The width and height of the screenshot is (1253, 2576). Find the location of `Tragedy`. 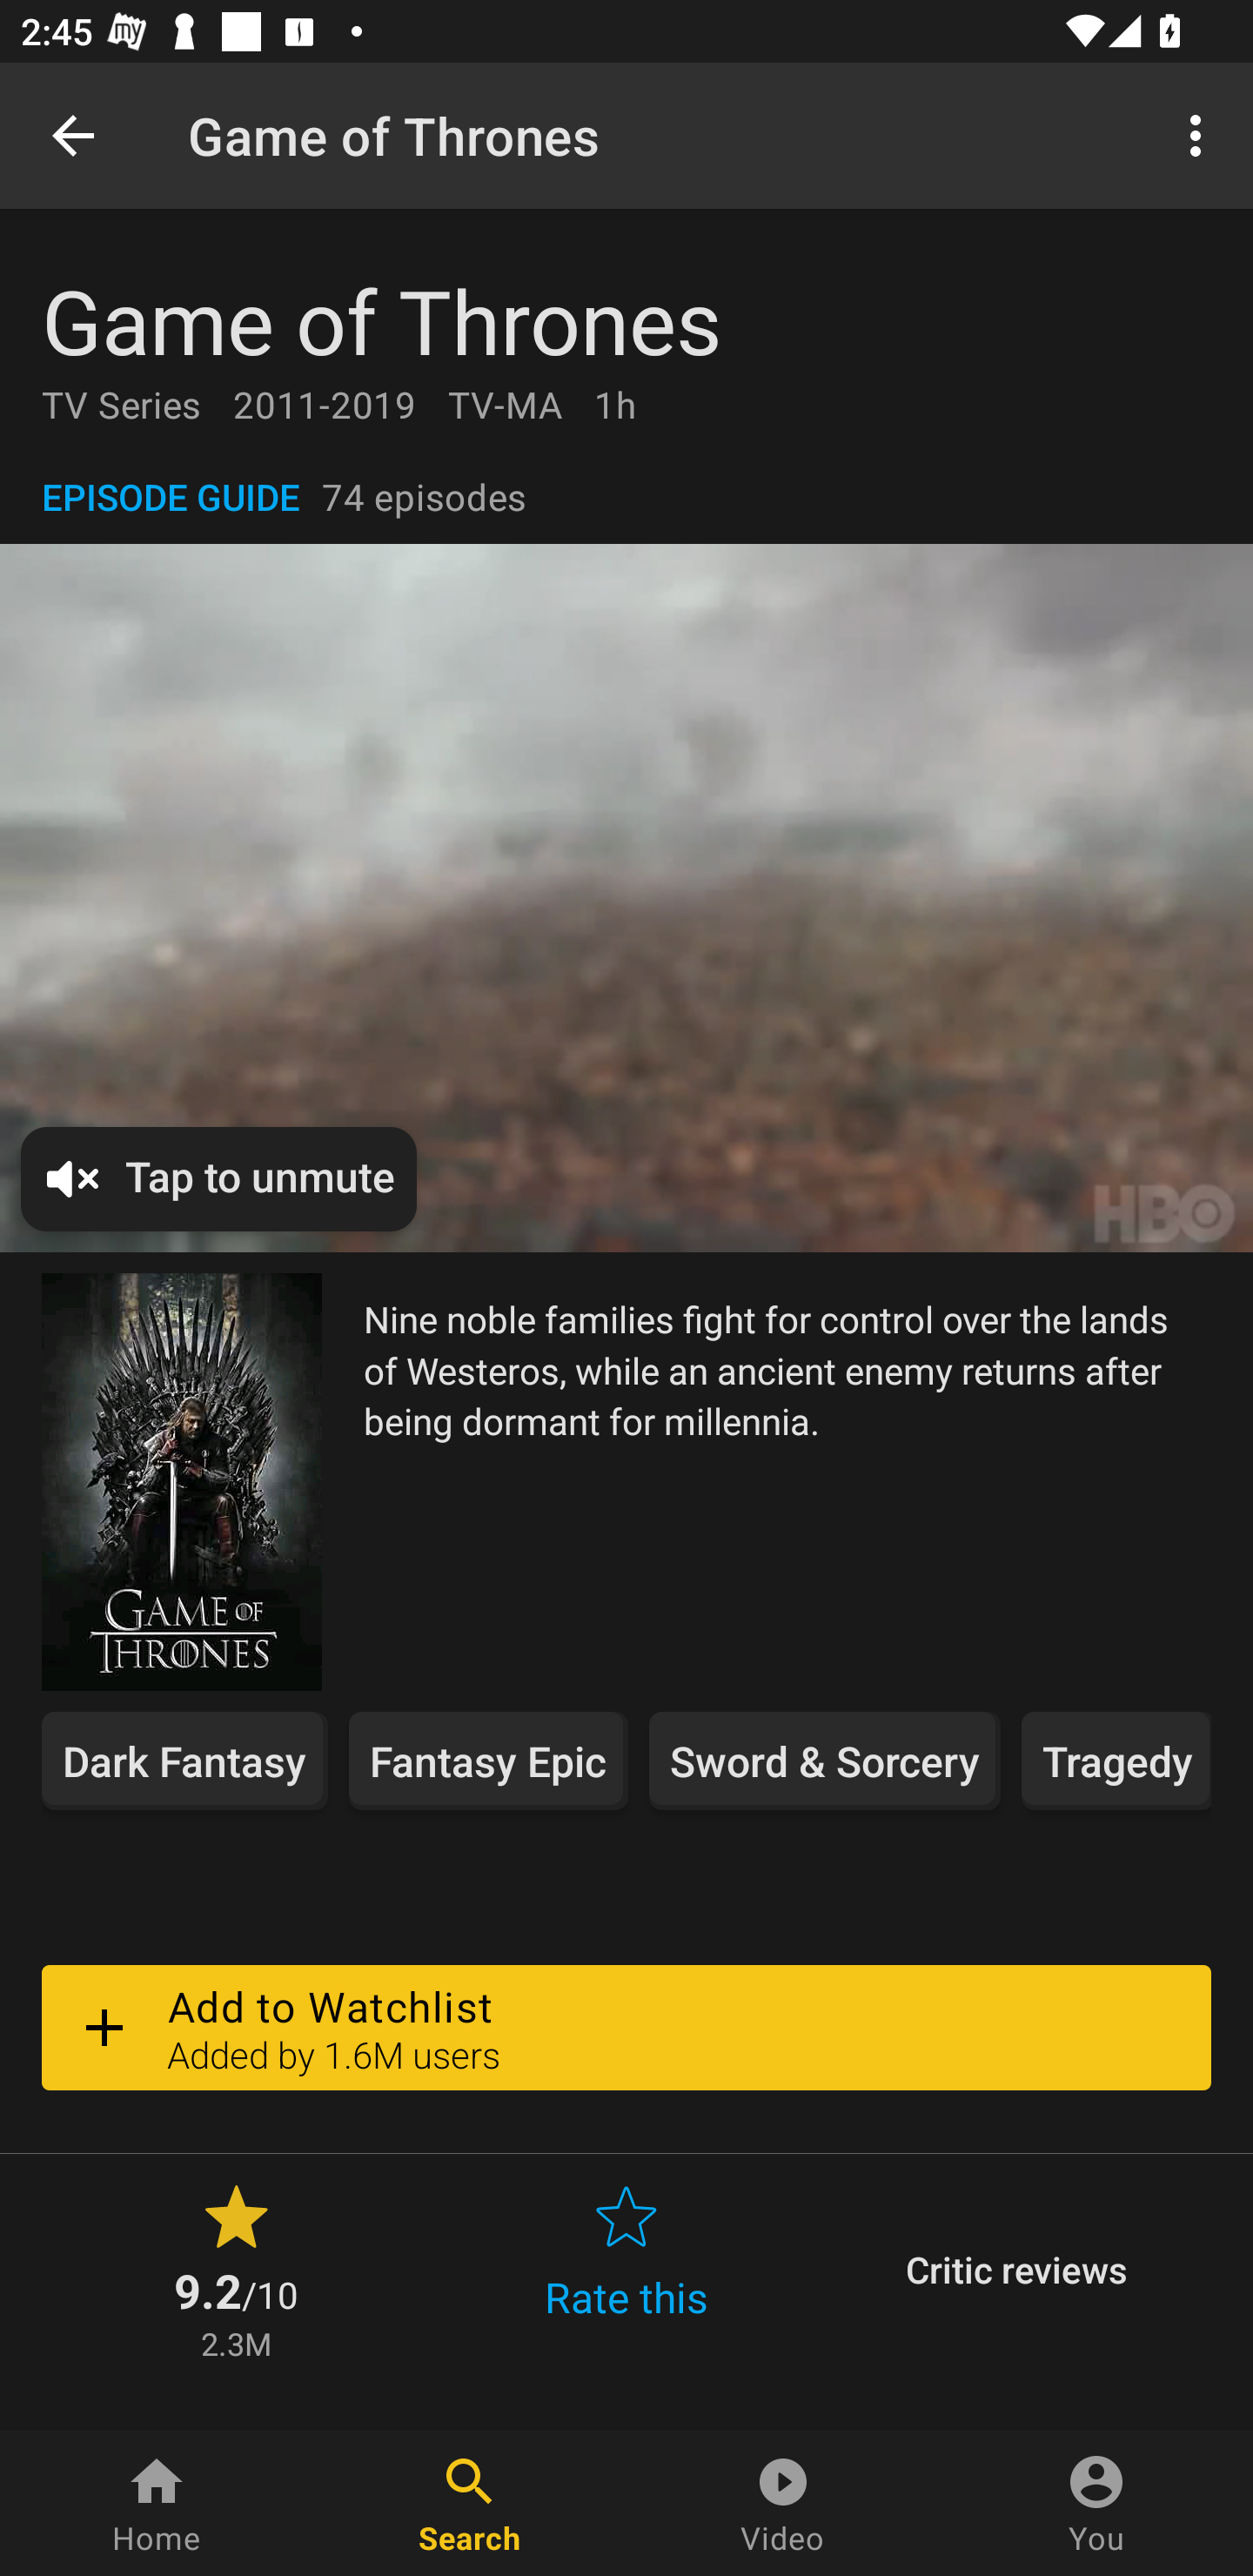

Tragedy is located at coordinates (1116, 1761).